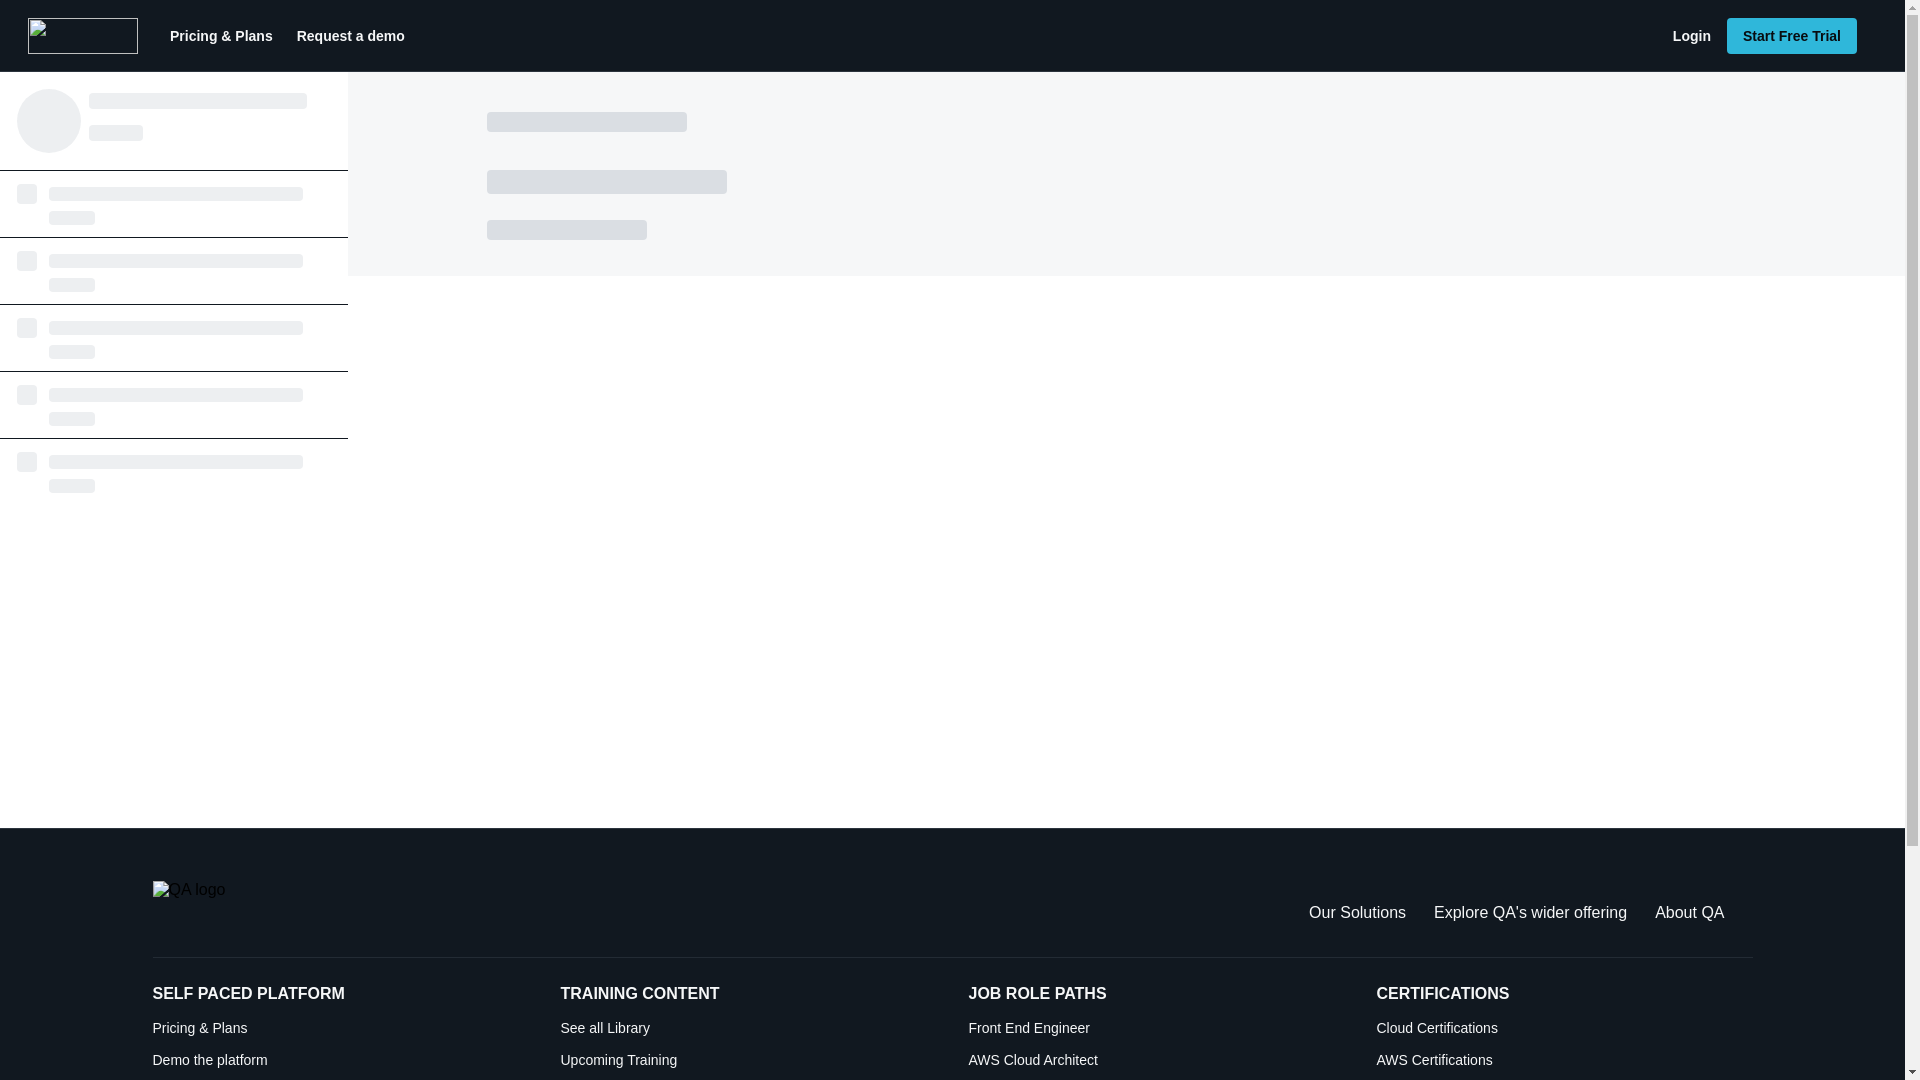 The image size is (1920, 1080). Describe the element at coordinates (1691, 36) in the screenshot. I see `Login` at that location.